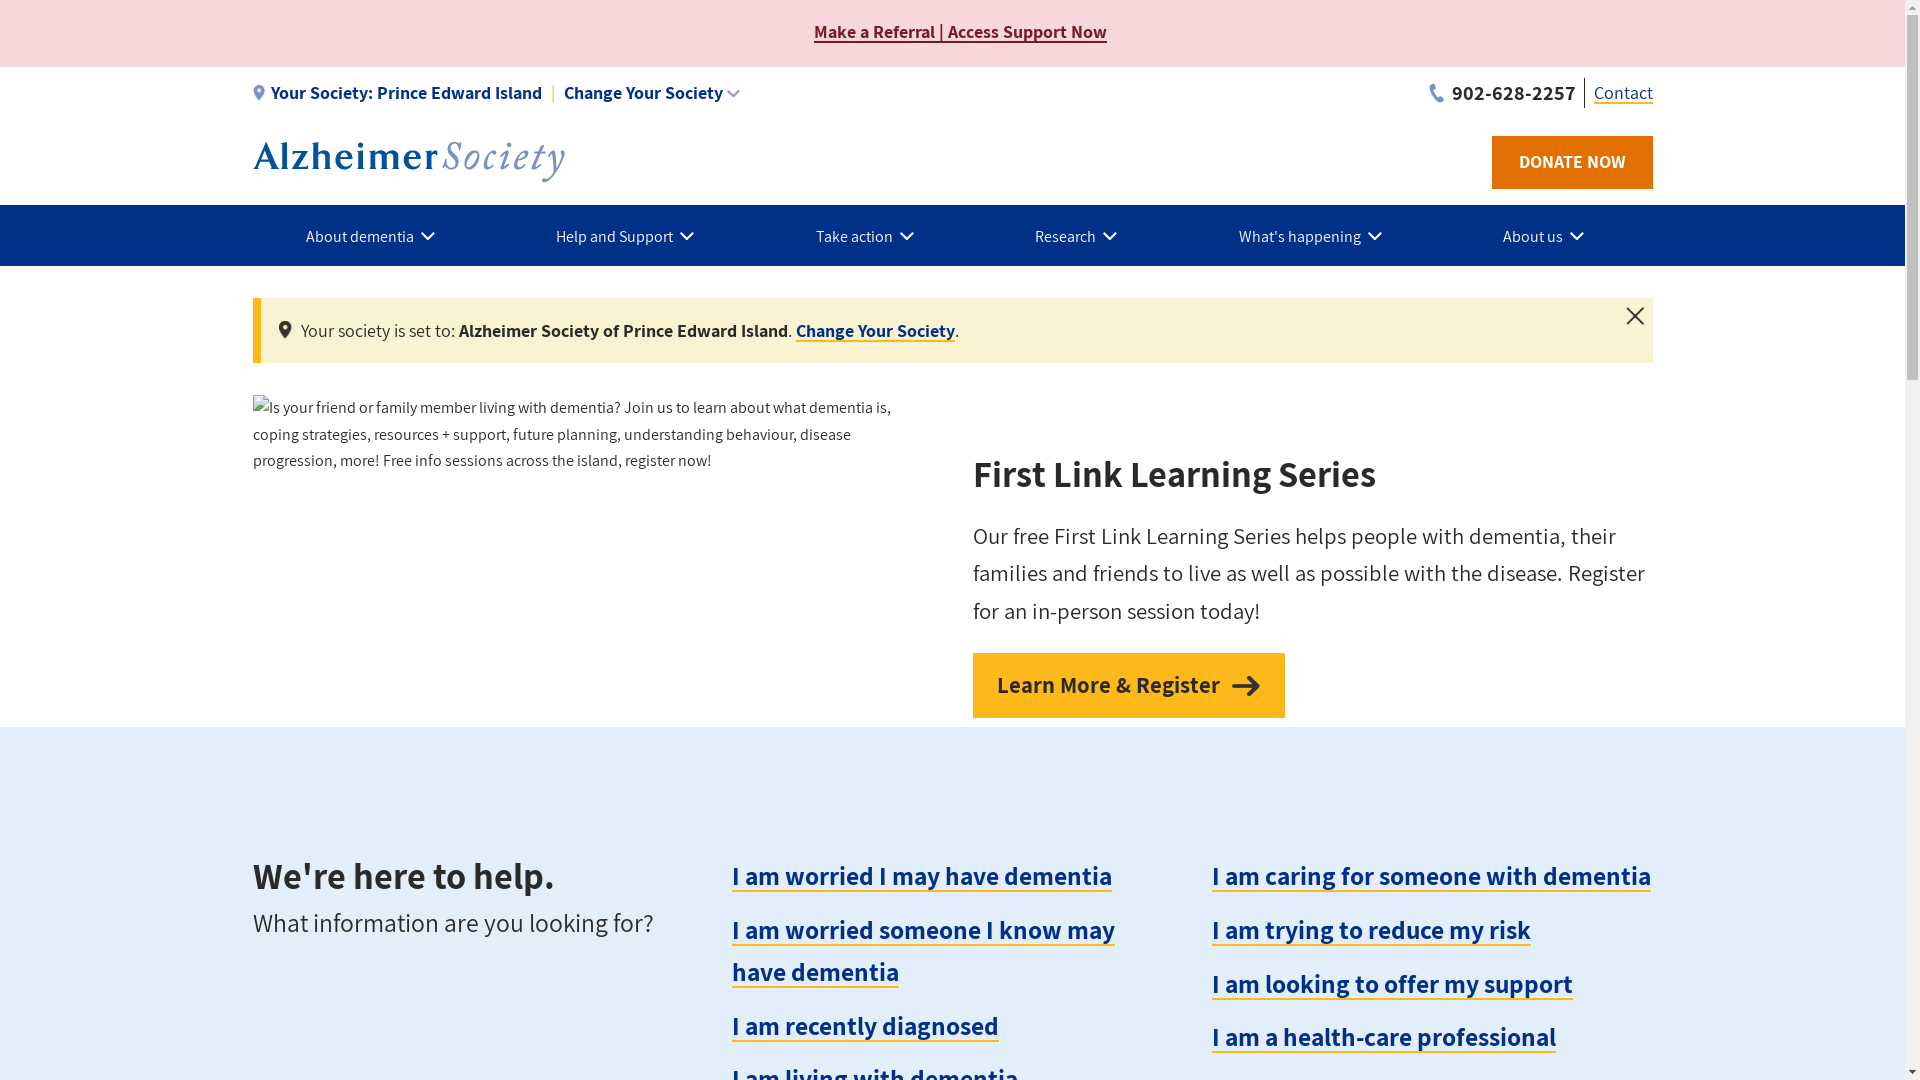 The width and height of the screenshot is (1920, 1080). Describe the element at coordinates (1432, 876) in the screenshot. I see `I am caring for someone with dementia` at that location.